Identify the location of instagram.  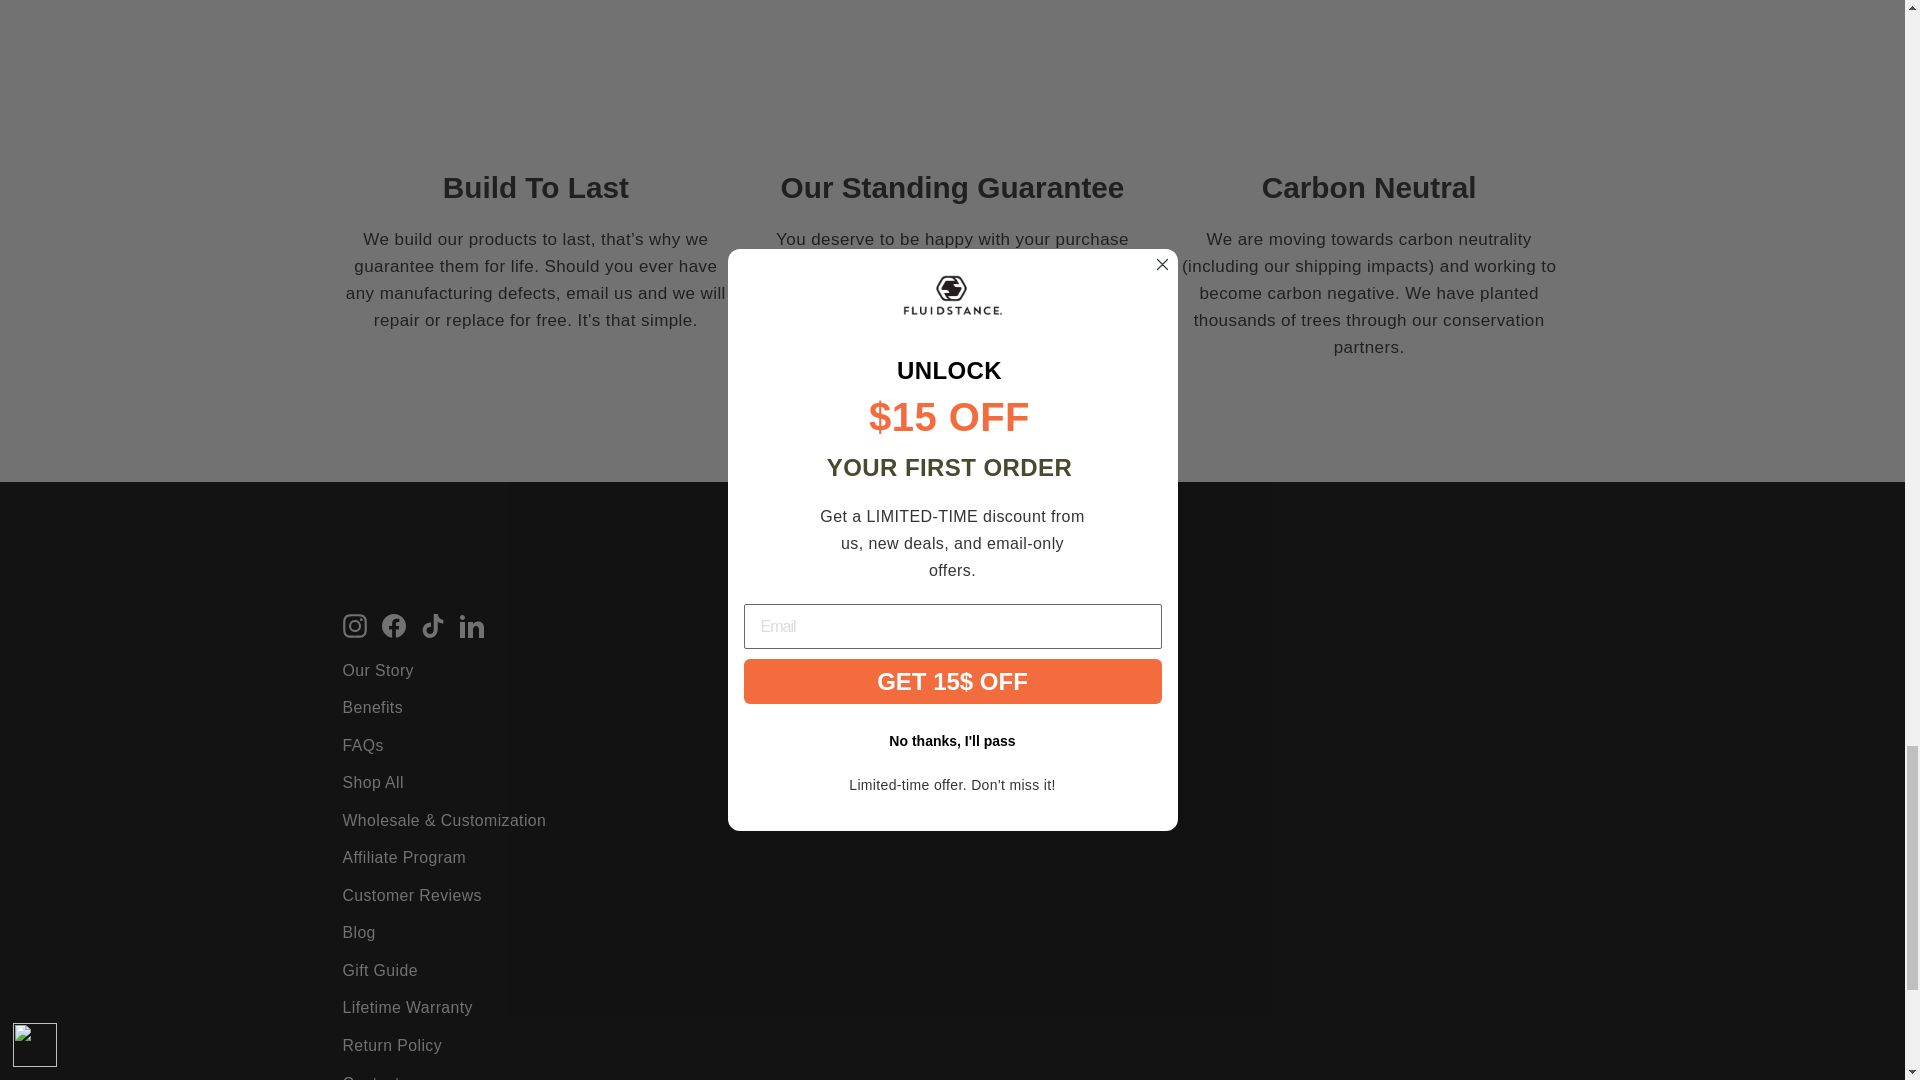
(354, 626).